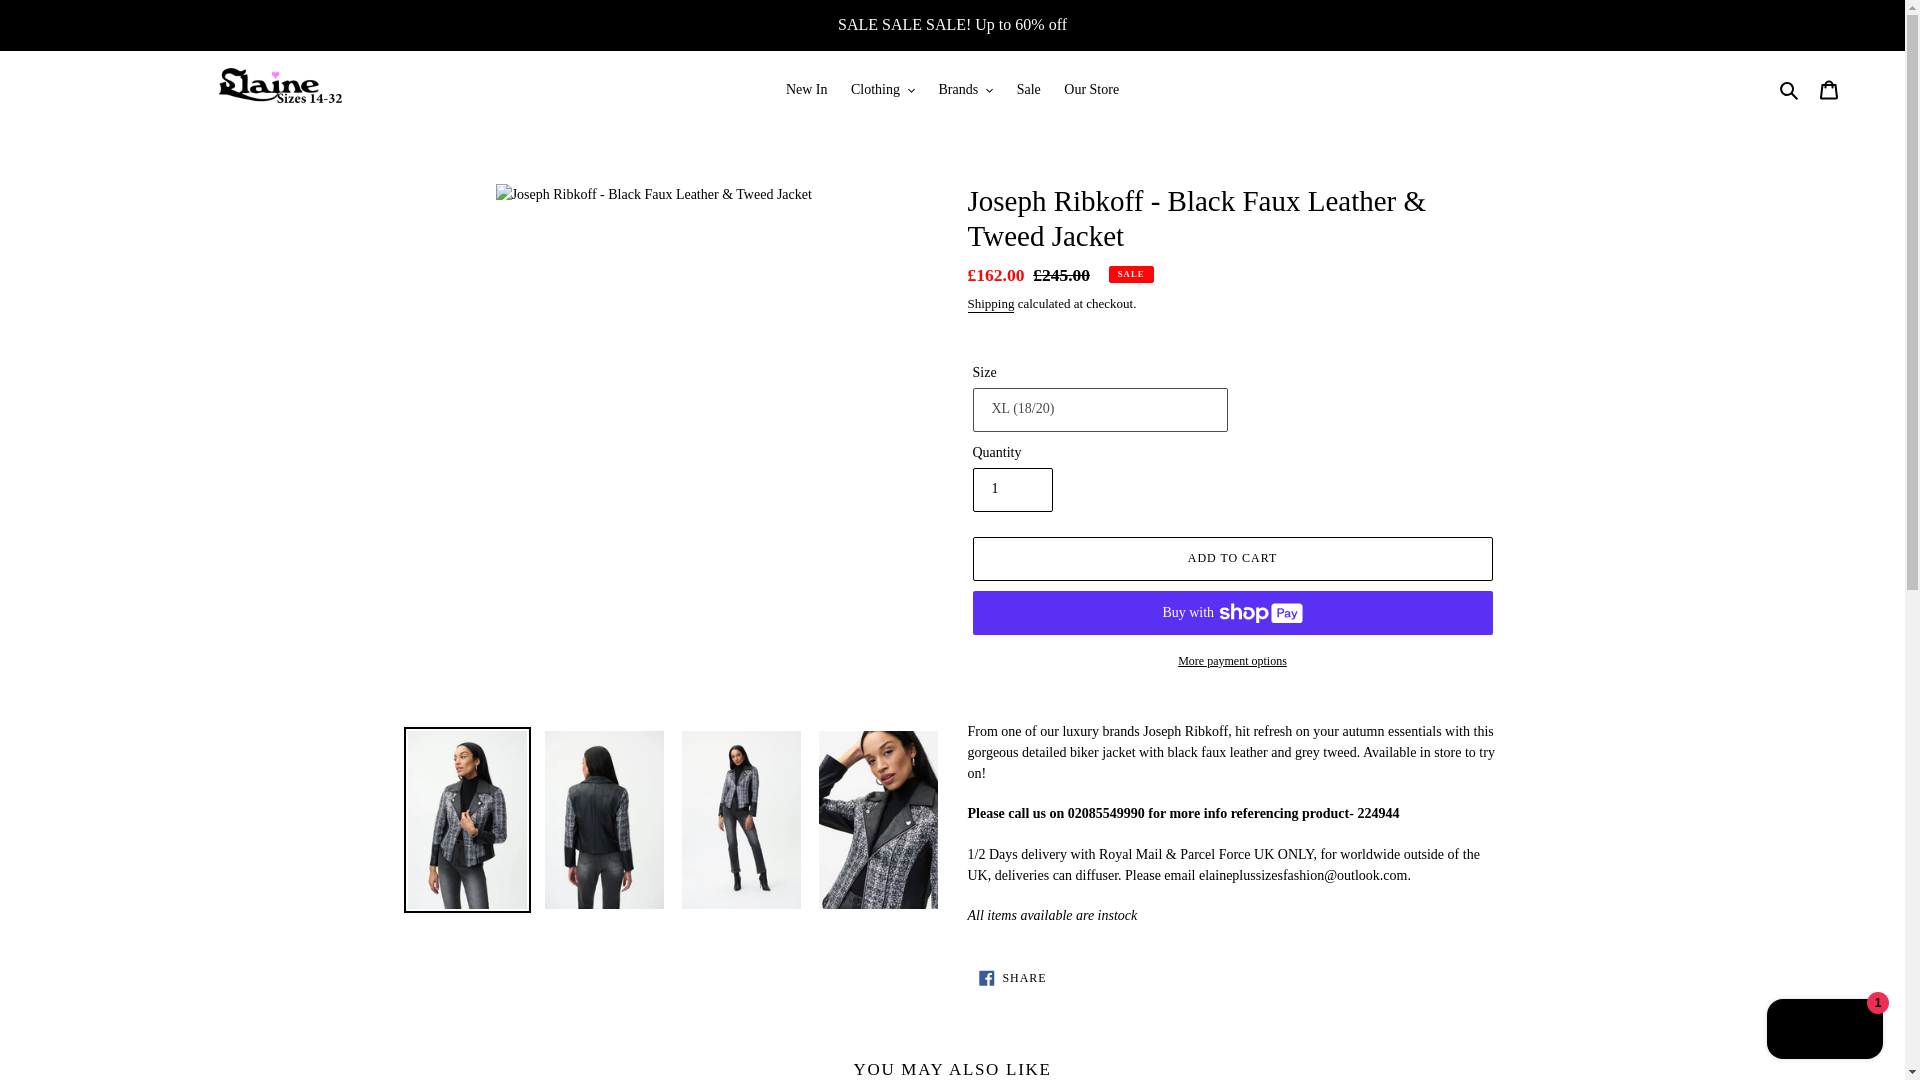  What do you see at coordinates (1829, 90) in the screenshot?
I see `Cart` at bounding box center [1829, 90].